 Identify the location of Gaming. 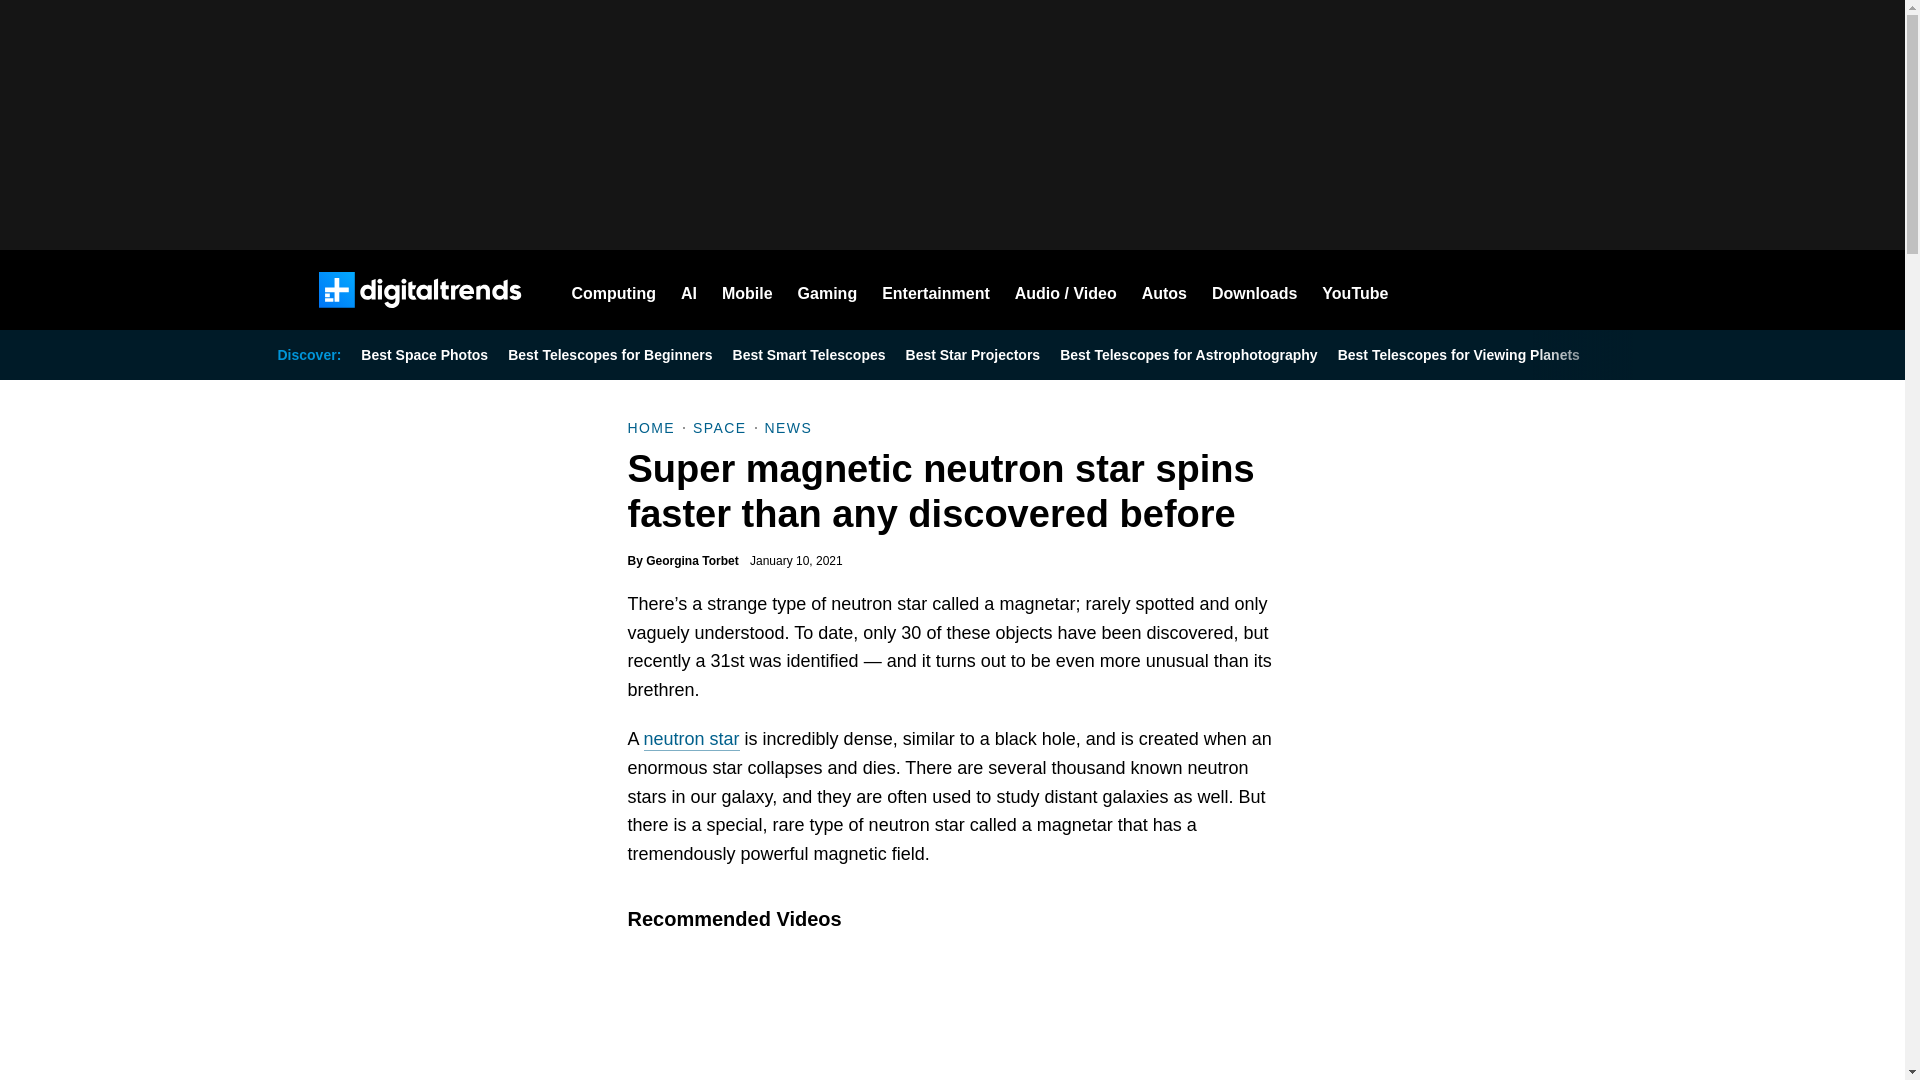
(828, 290).